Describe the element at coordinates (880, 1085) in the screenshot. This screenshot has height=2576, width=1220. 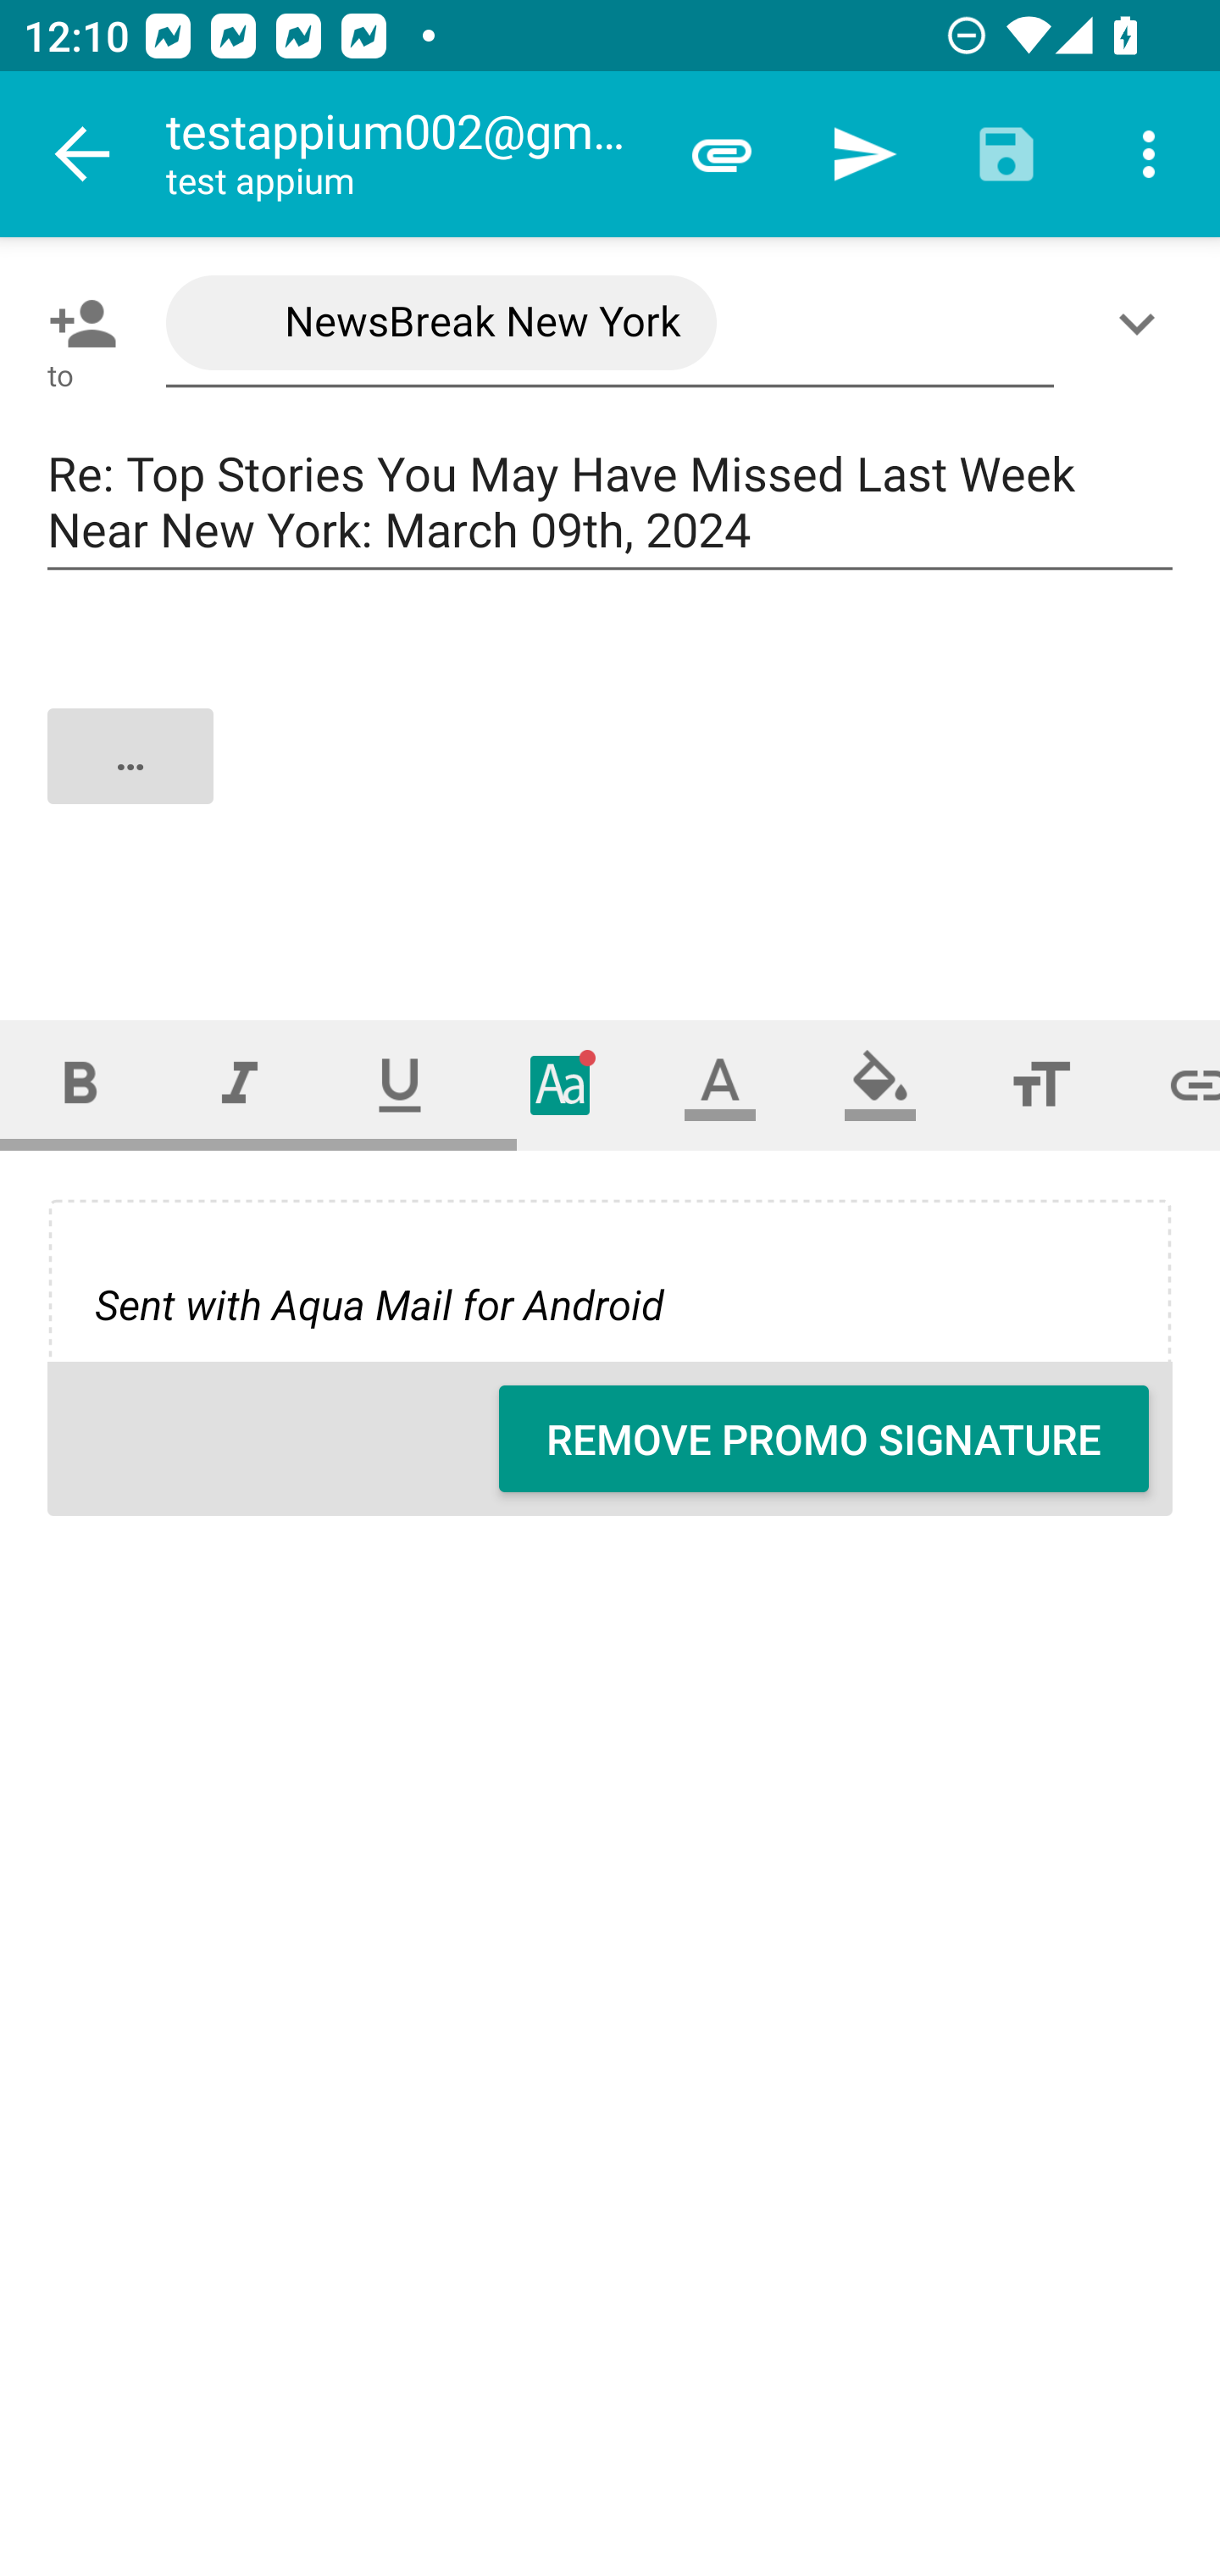
I see `Fill color` at that location.